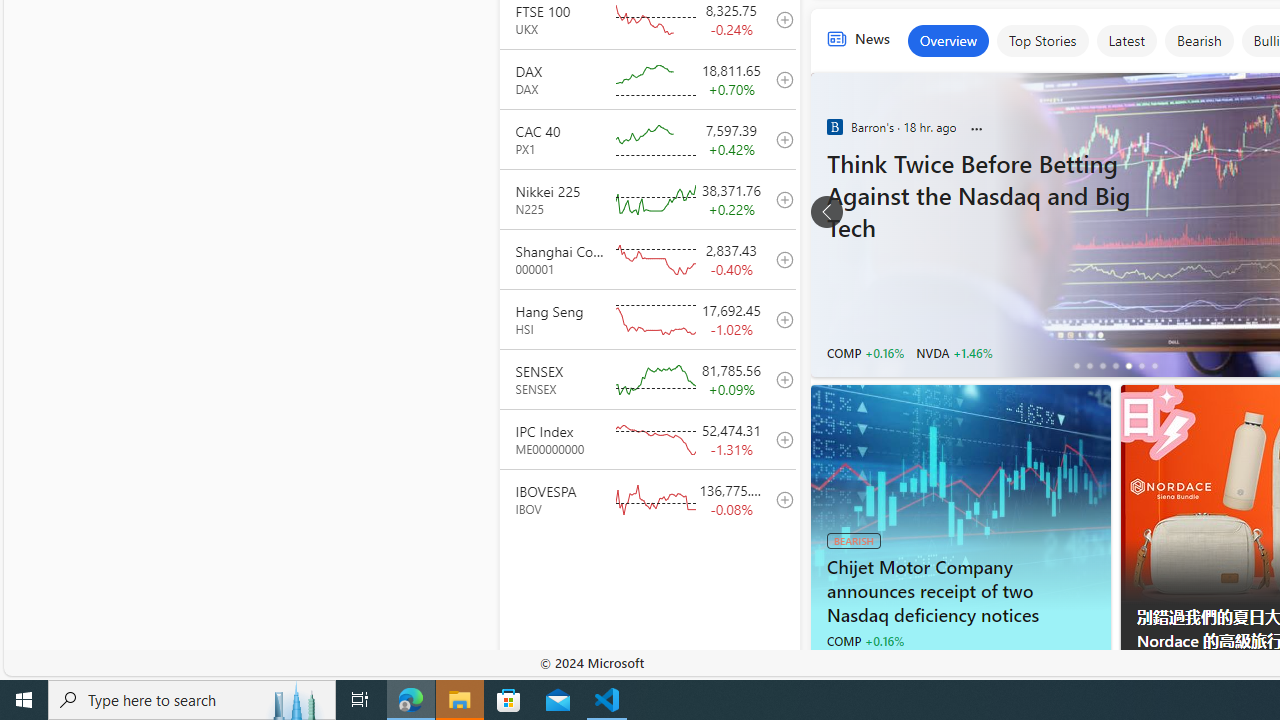 The width and height of the screenshot is (1280, 720). Describe the element at coordinates (1198, 40) in the screenshot. I see `Bearish` at that location.